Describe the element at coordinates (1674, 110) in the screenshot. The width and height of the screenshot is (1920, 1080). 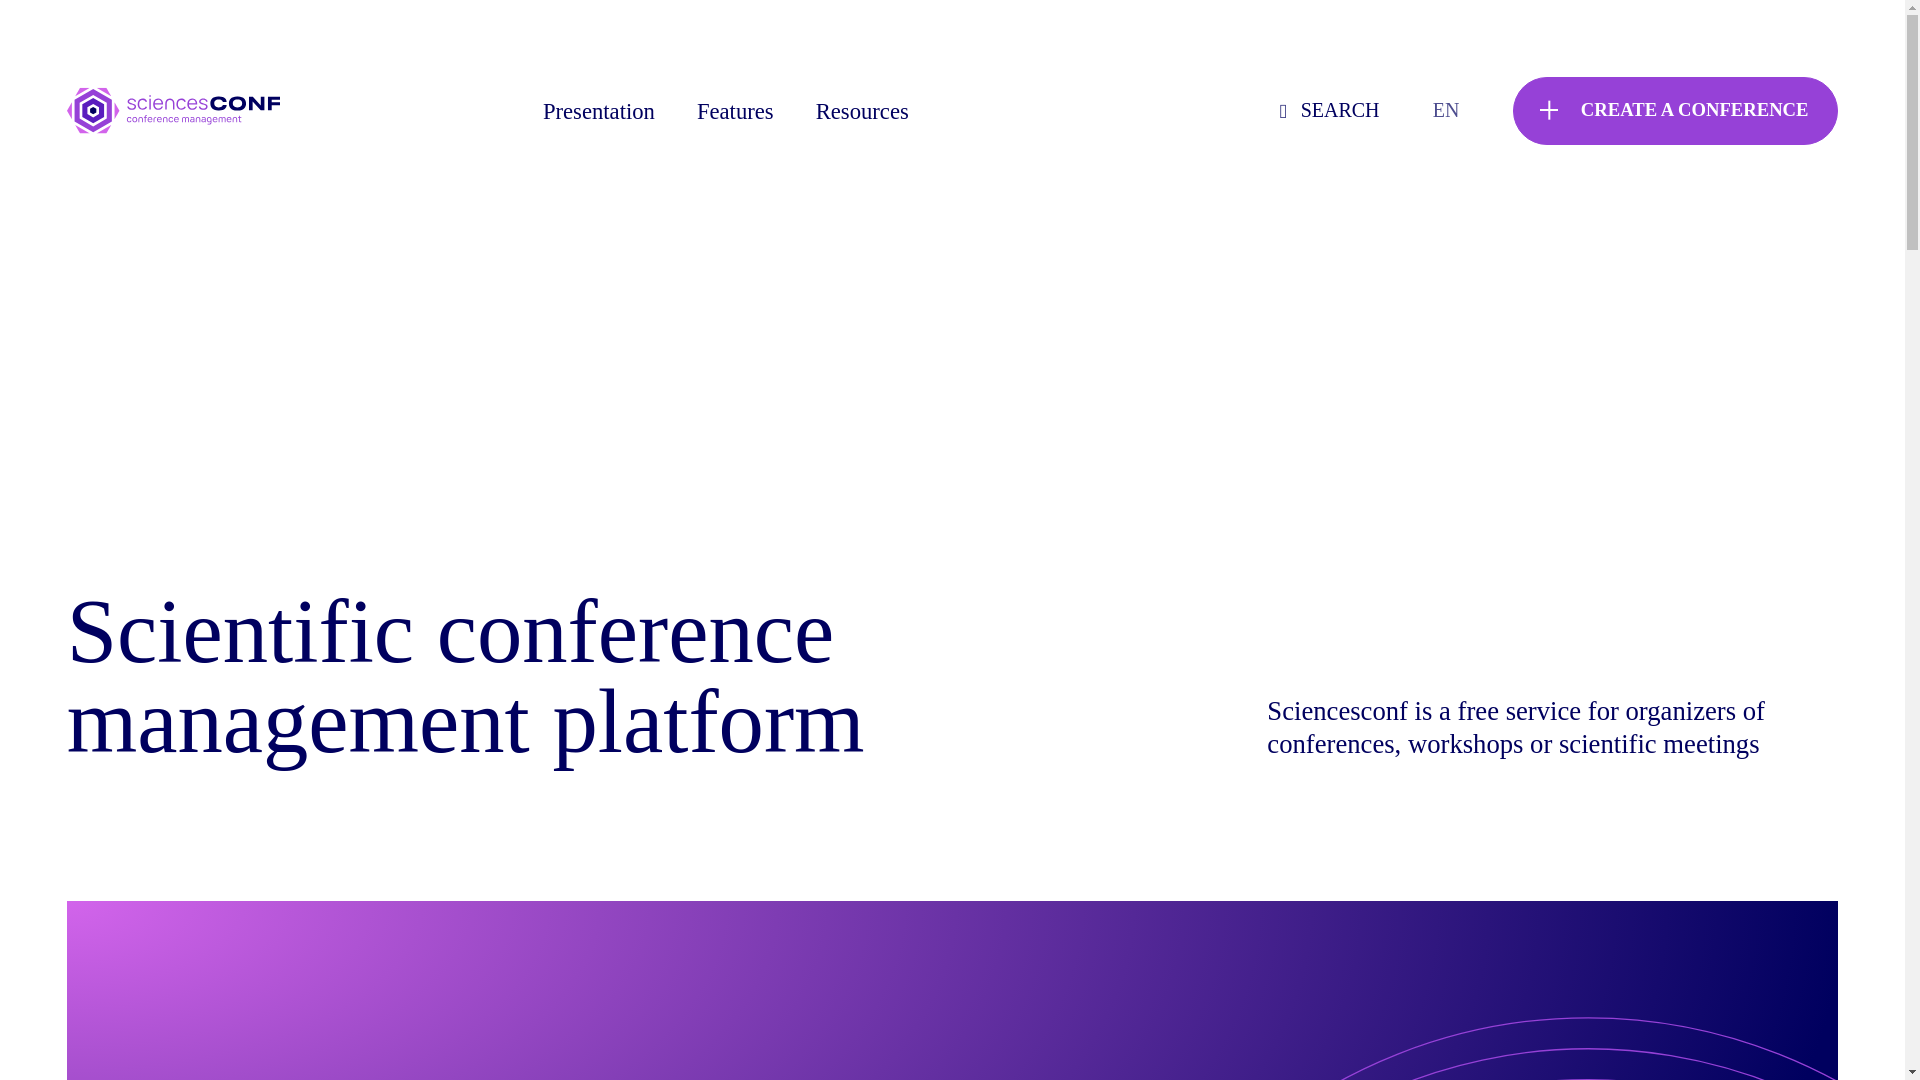
I see `CREATE A CONFERENCE` at that location.